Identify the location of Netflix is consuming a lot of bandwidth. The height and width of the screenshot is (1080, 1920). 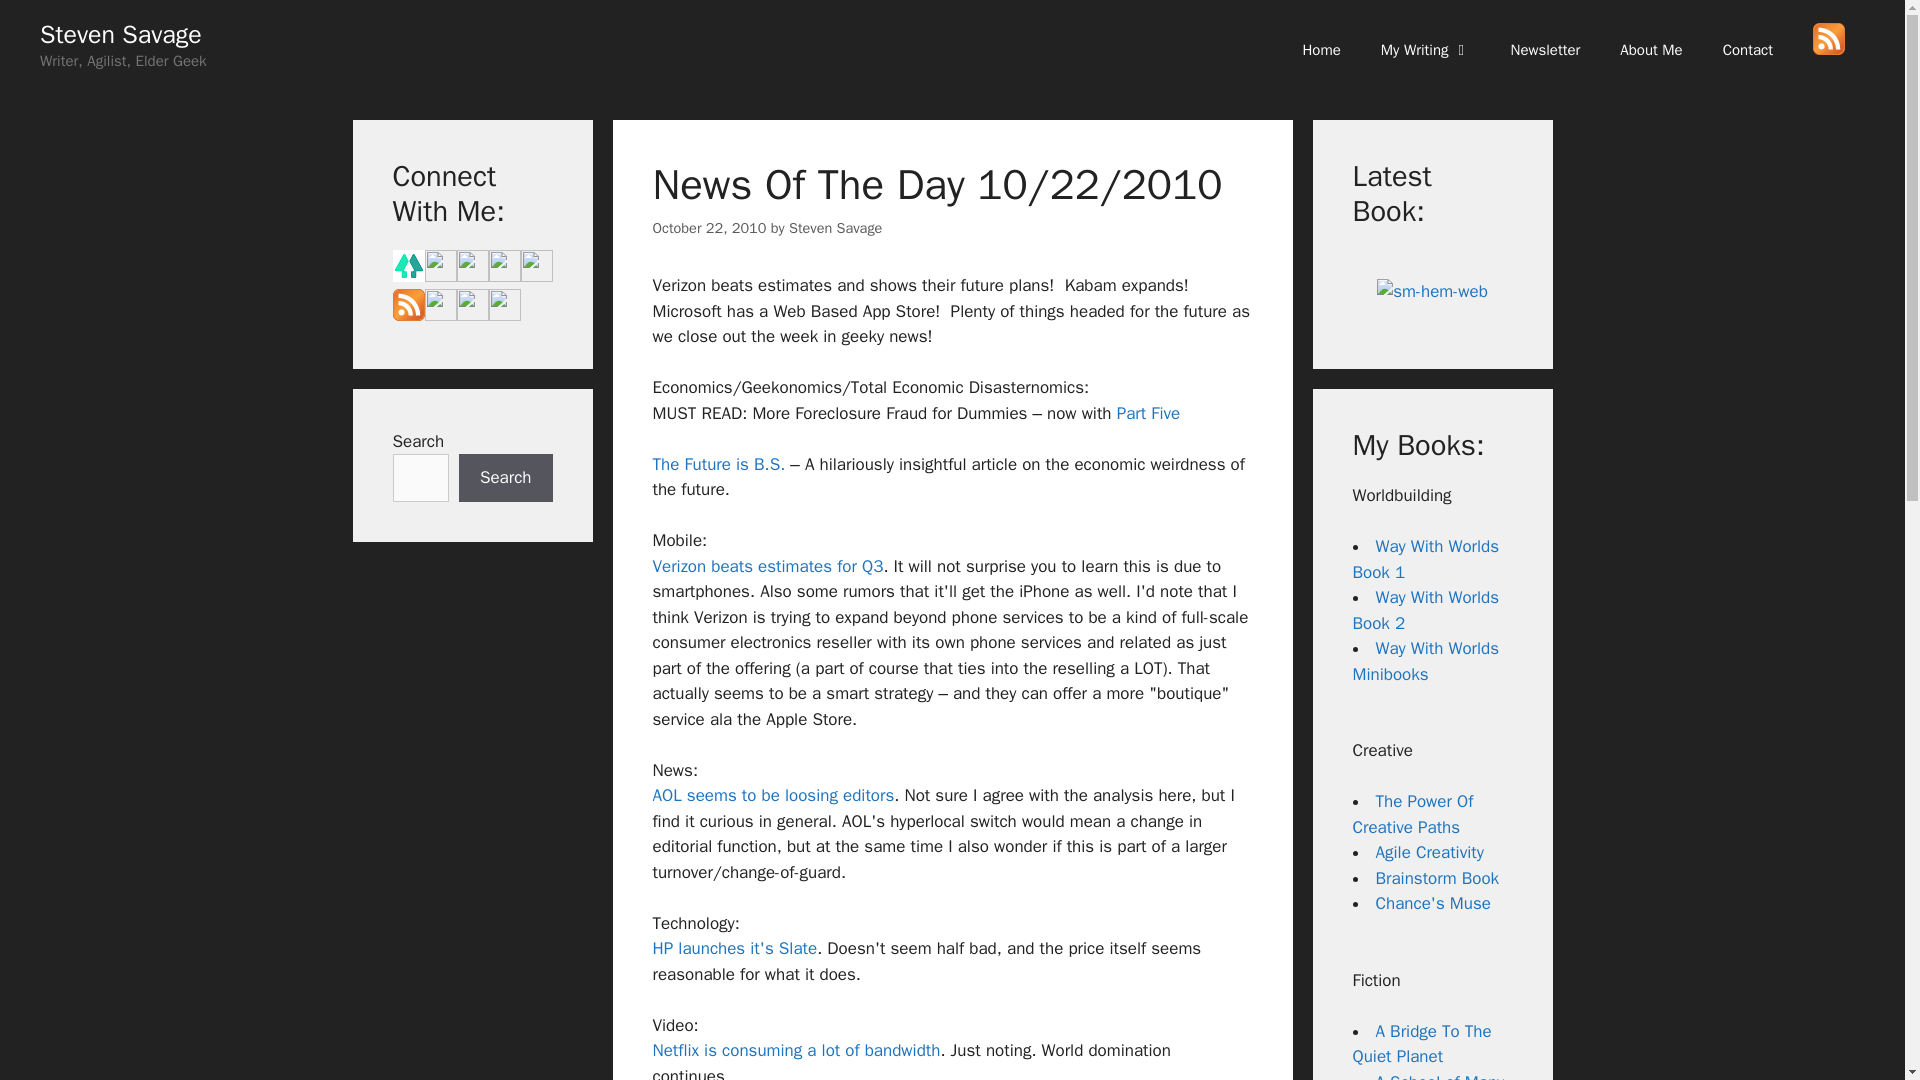
(796, 1050).